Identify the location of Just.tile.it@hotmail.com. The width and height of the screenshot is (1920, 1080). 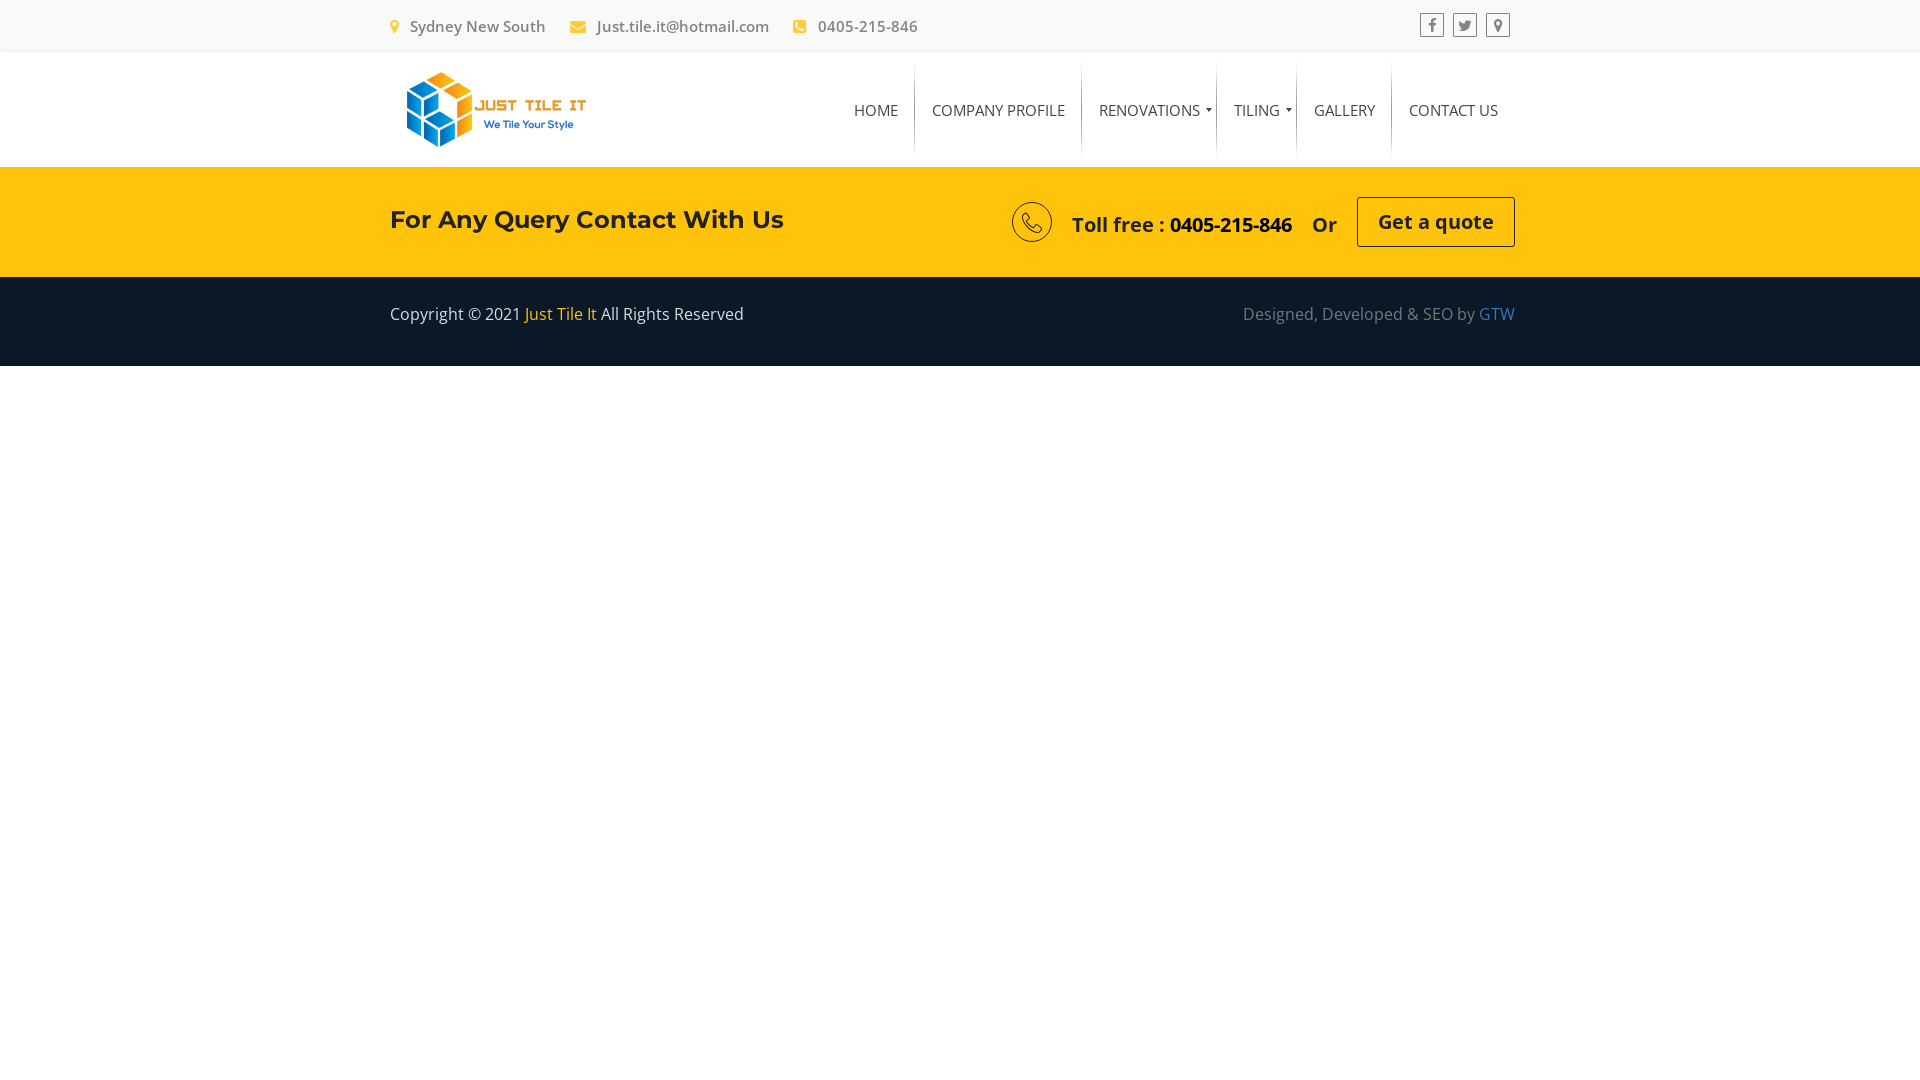
(670, 26).